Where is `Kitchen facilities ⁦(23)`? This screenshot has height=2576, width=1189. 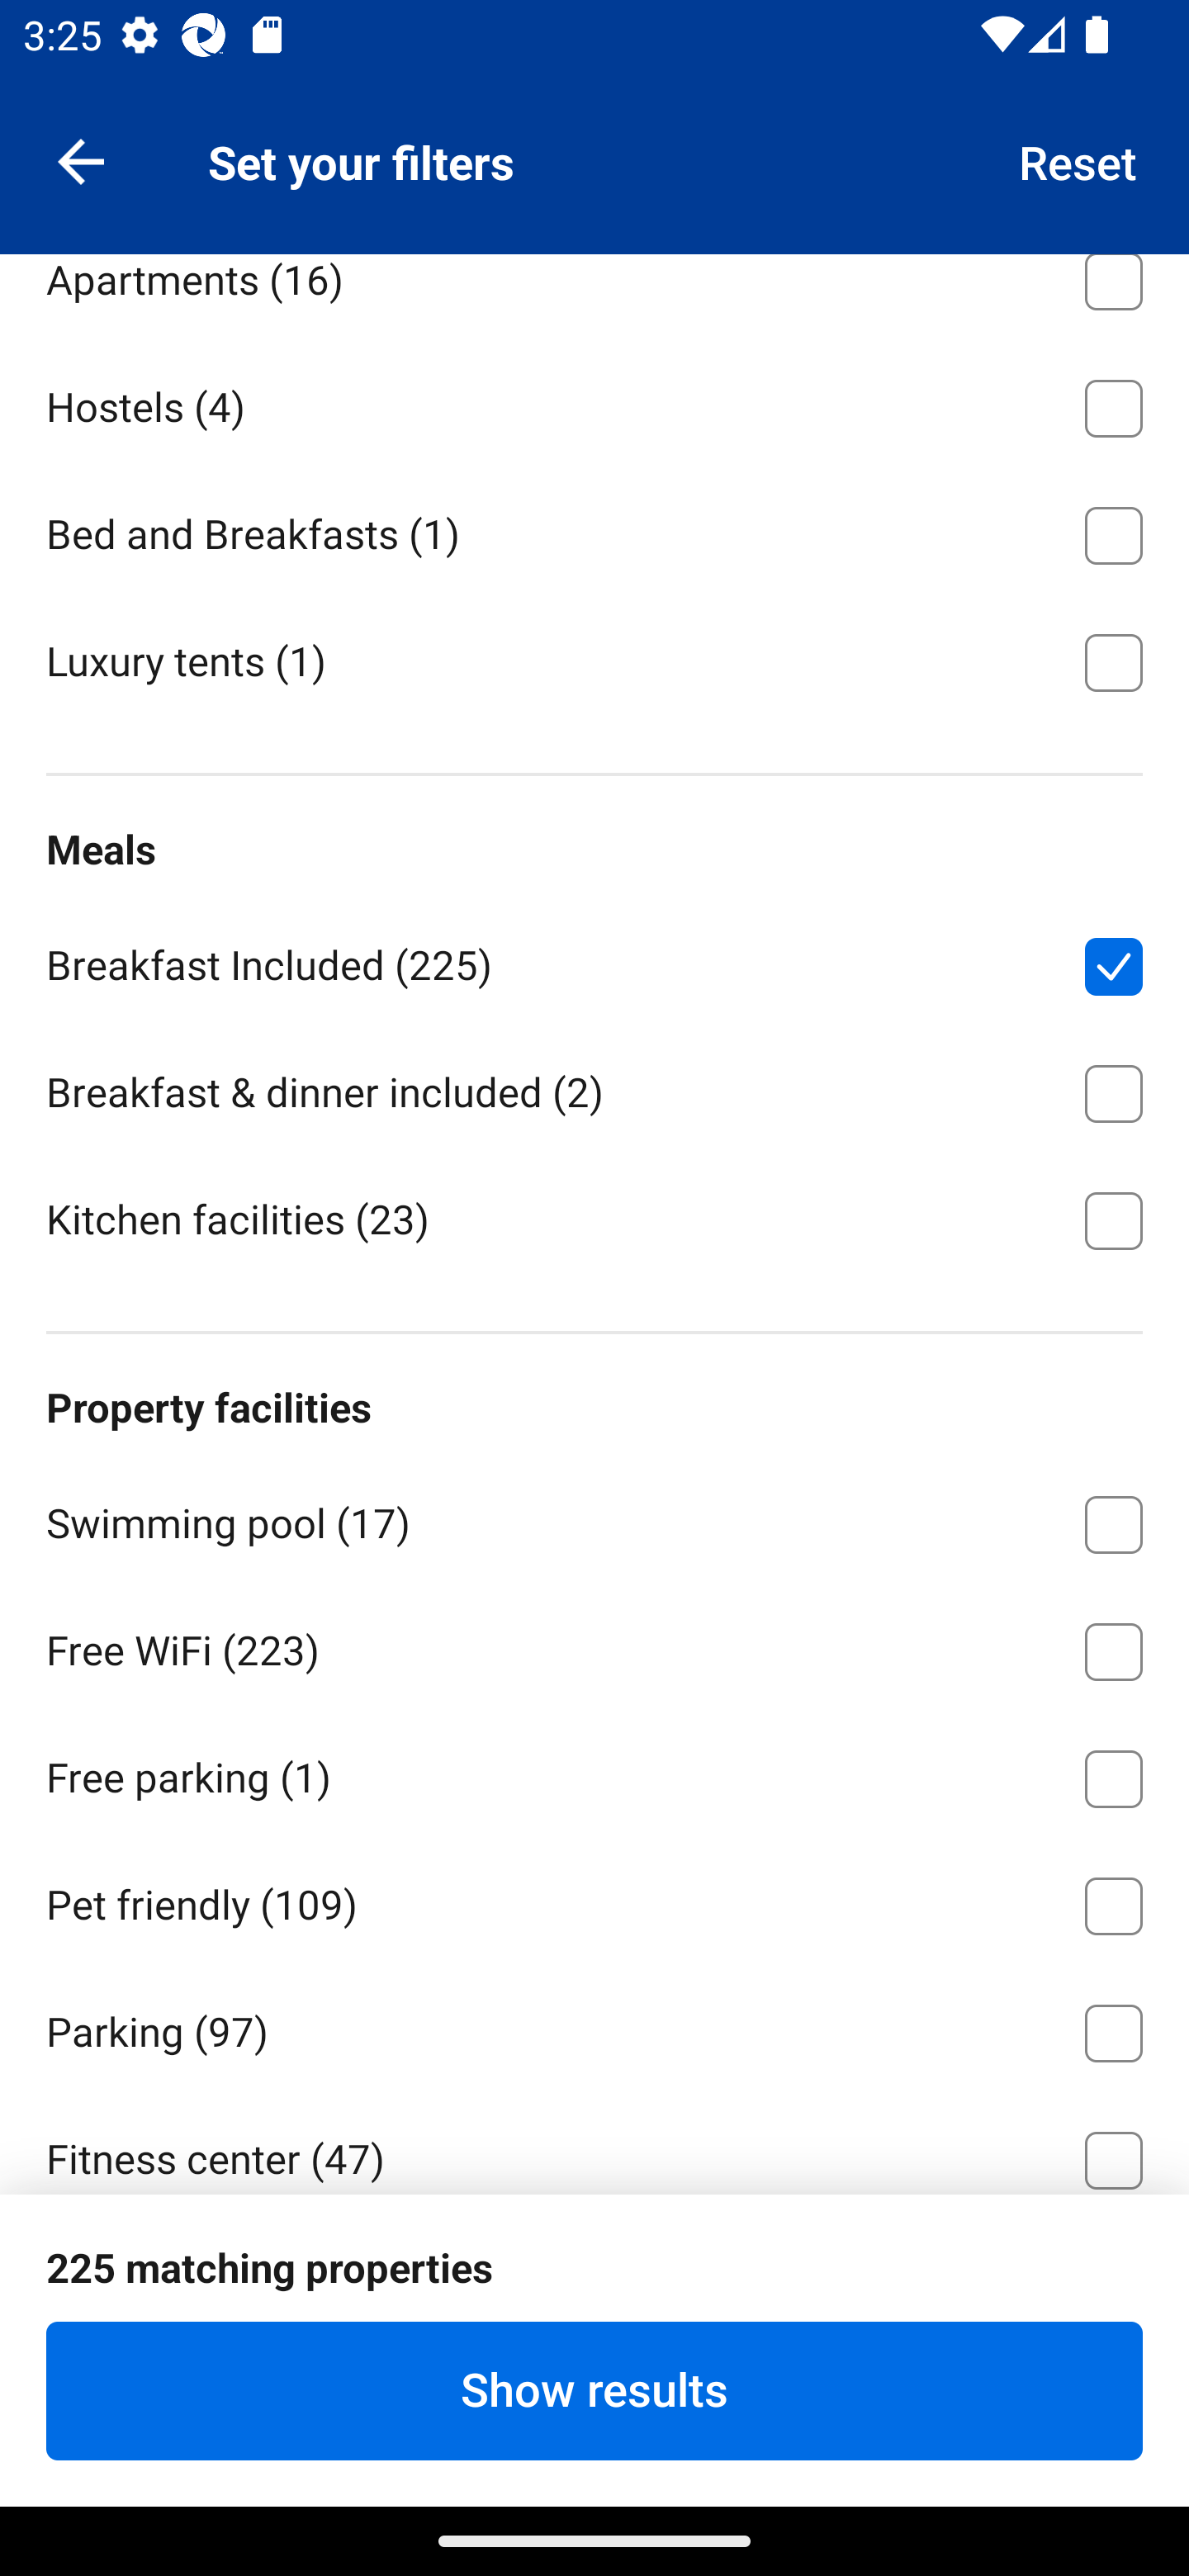 Kitchen facilities ⁦(23) is located at coordinates (594, 1218).